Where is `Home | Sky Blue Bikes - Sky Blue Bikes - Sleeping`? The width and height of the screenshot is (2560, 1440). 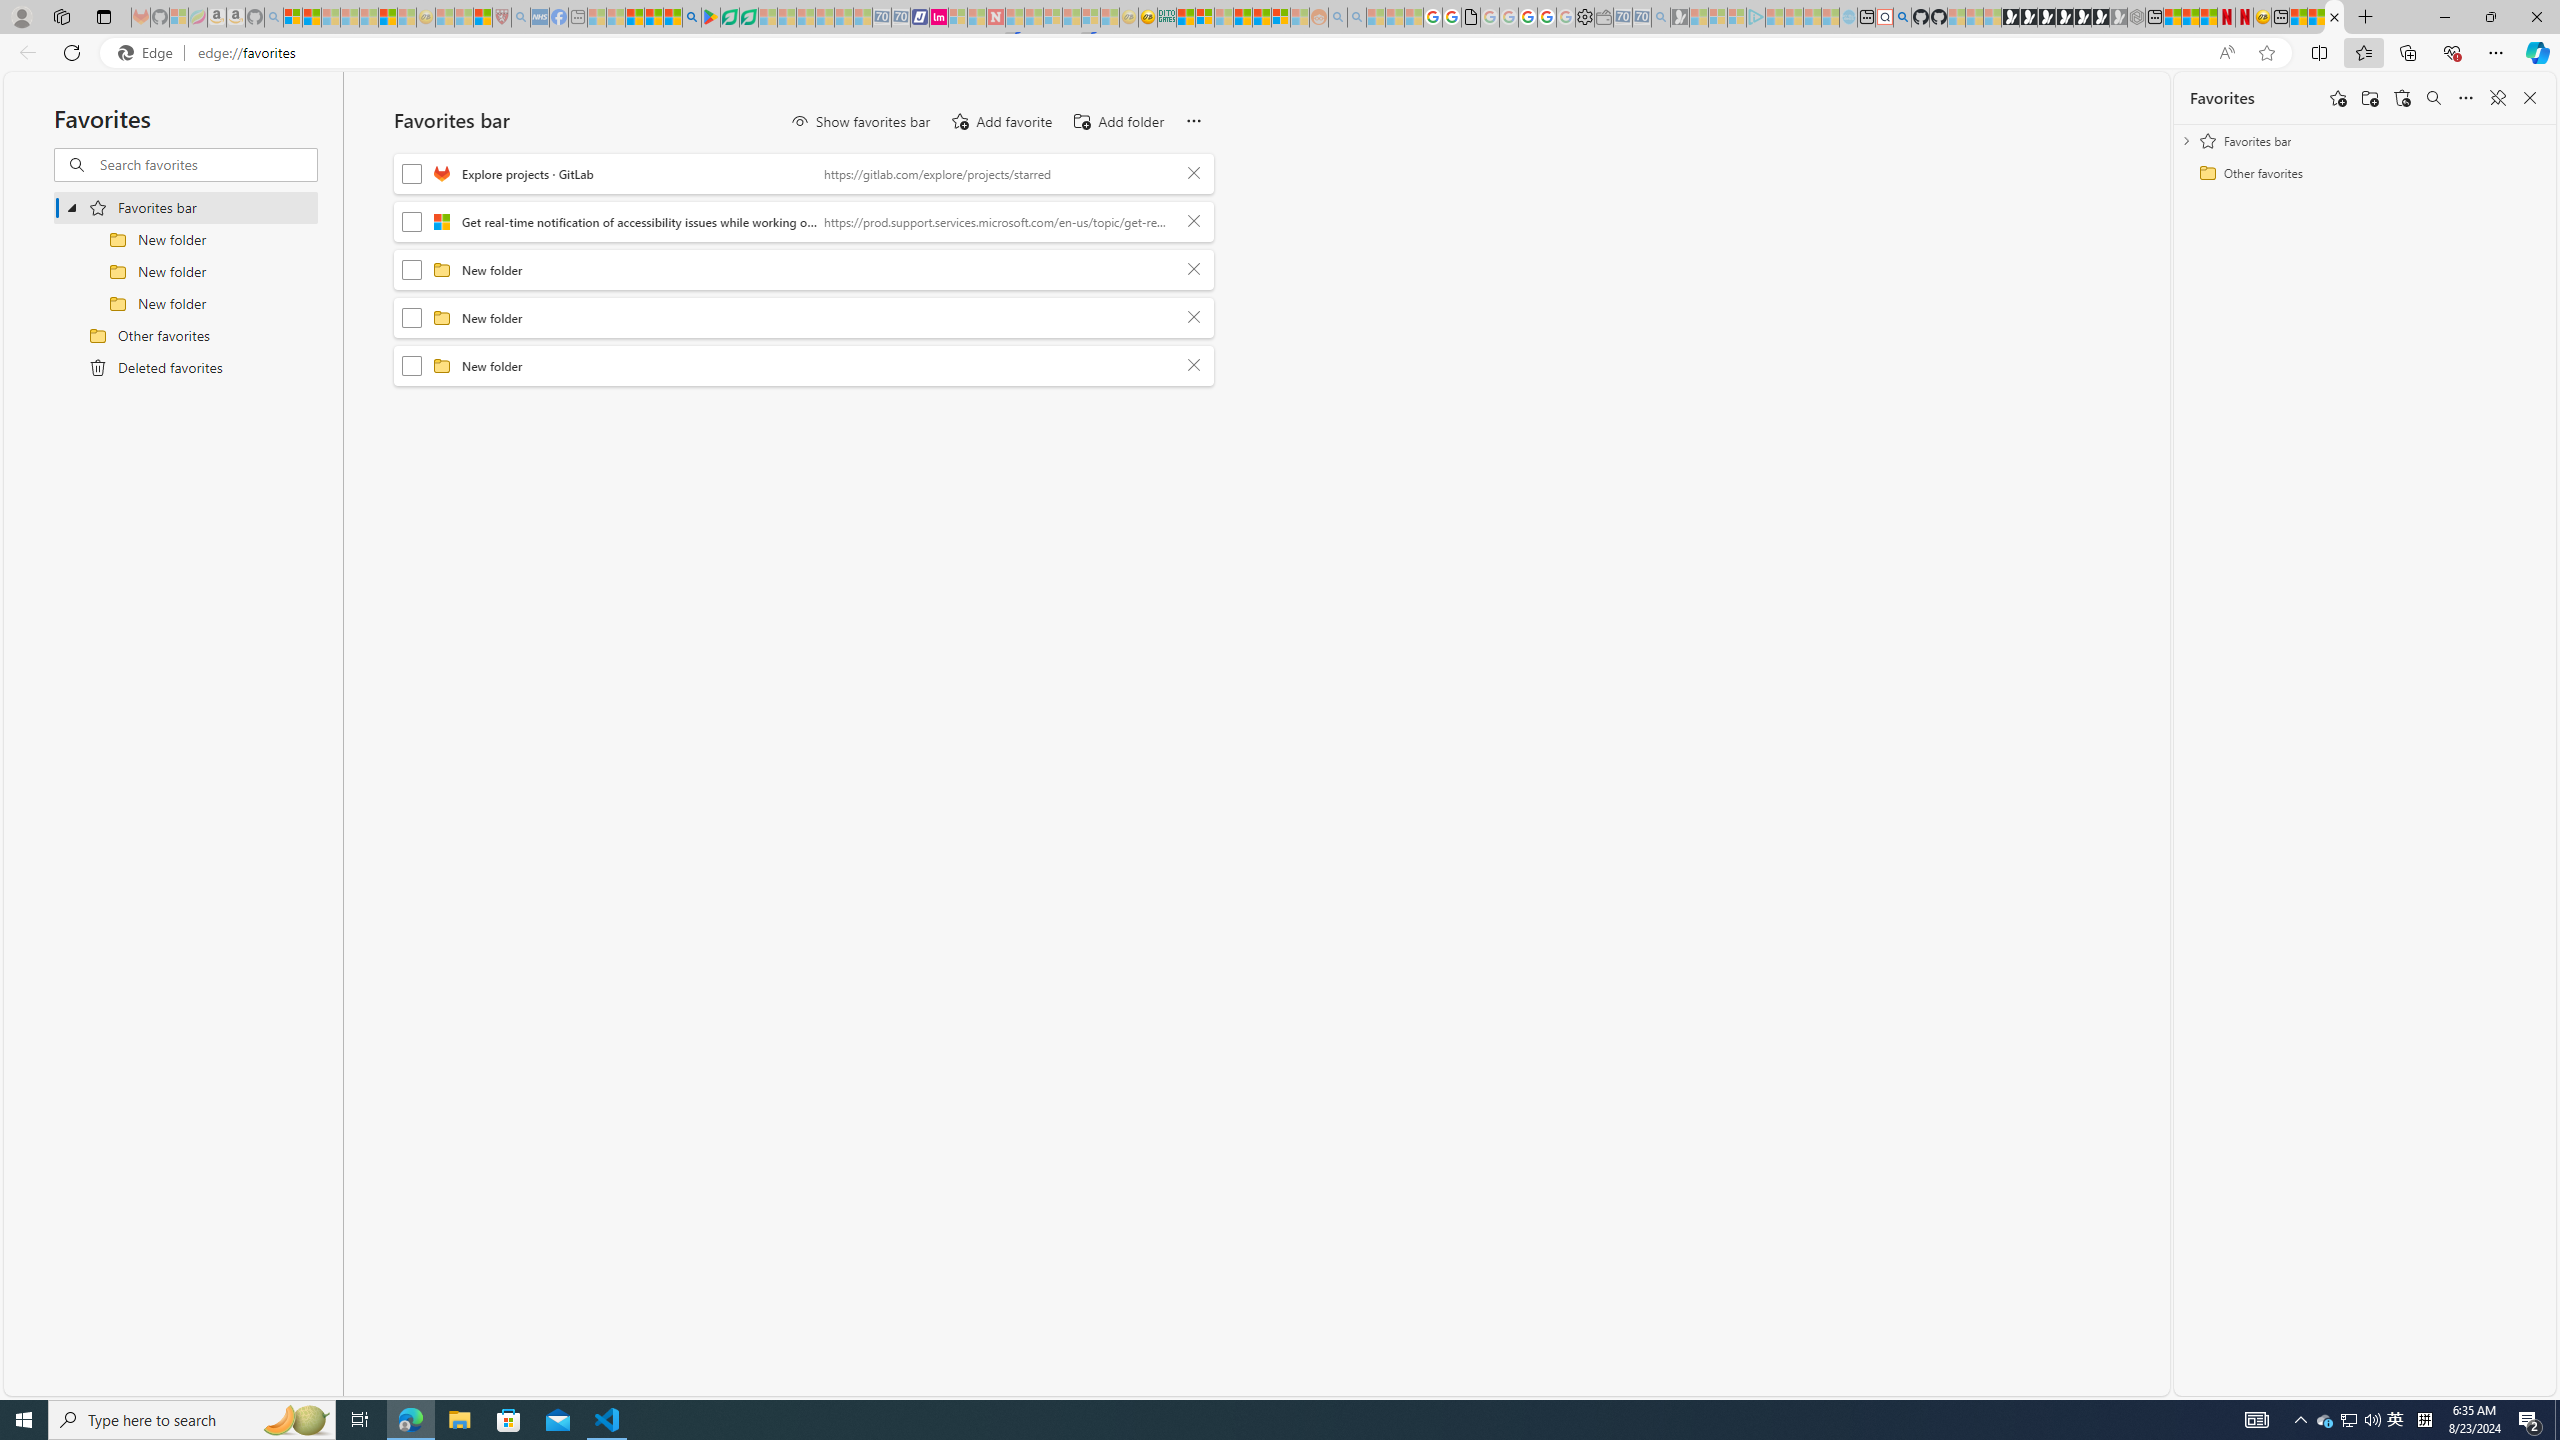
Home | Sky Blue Bikes - Sky Blue Bikes - Sleeping is located at coordinates (1848, 17).